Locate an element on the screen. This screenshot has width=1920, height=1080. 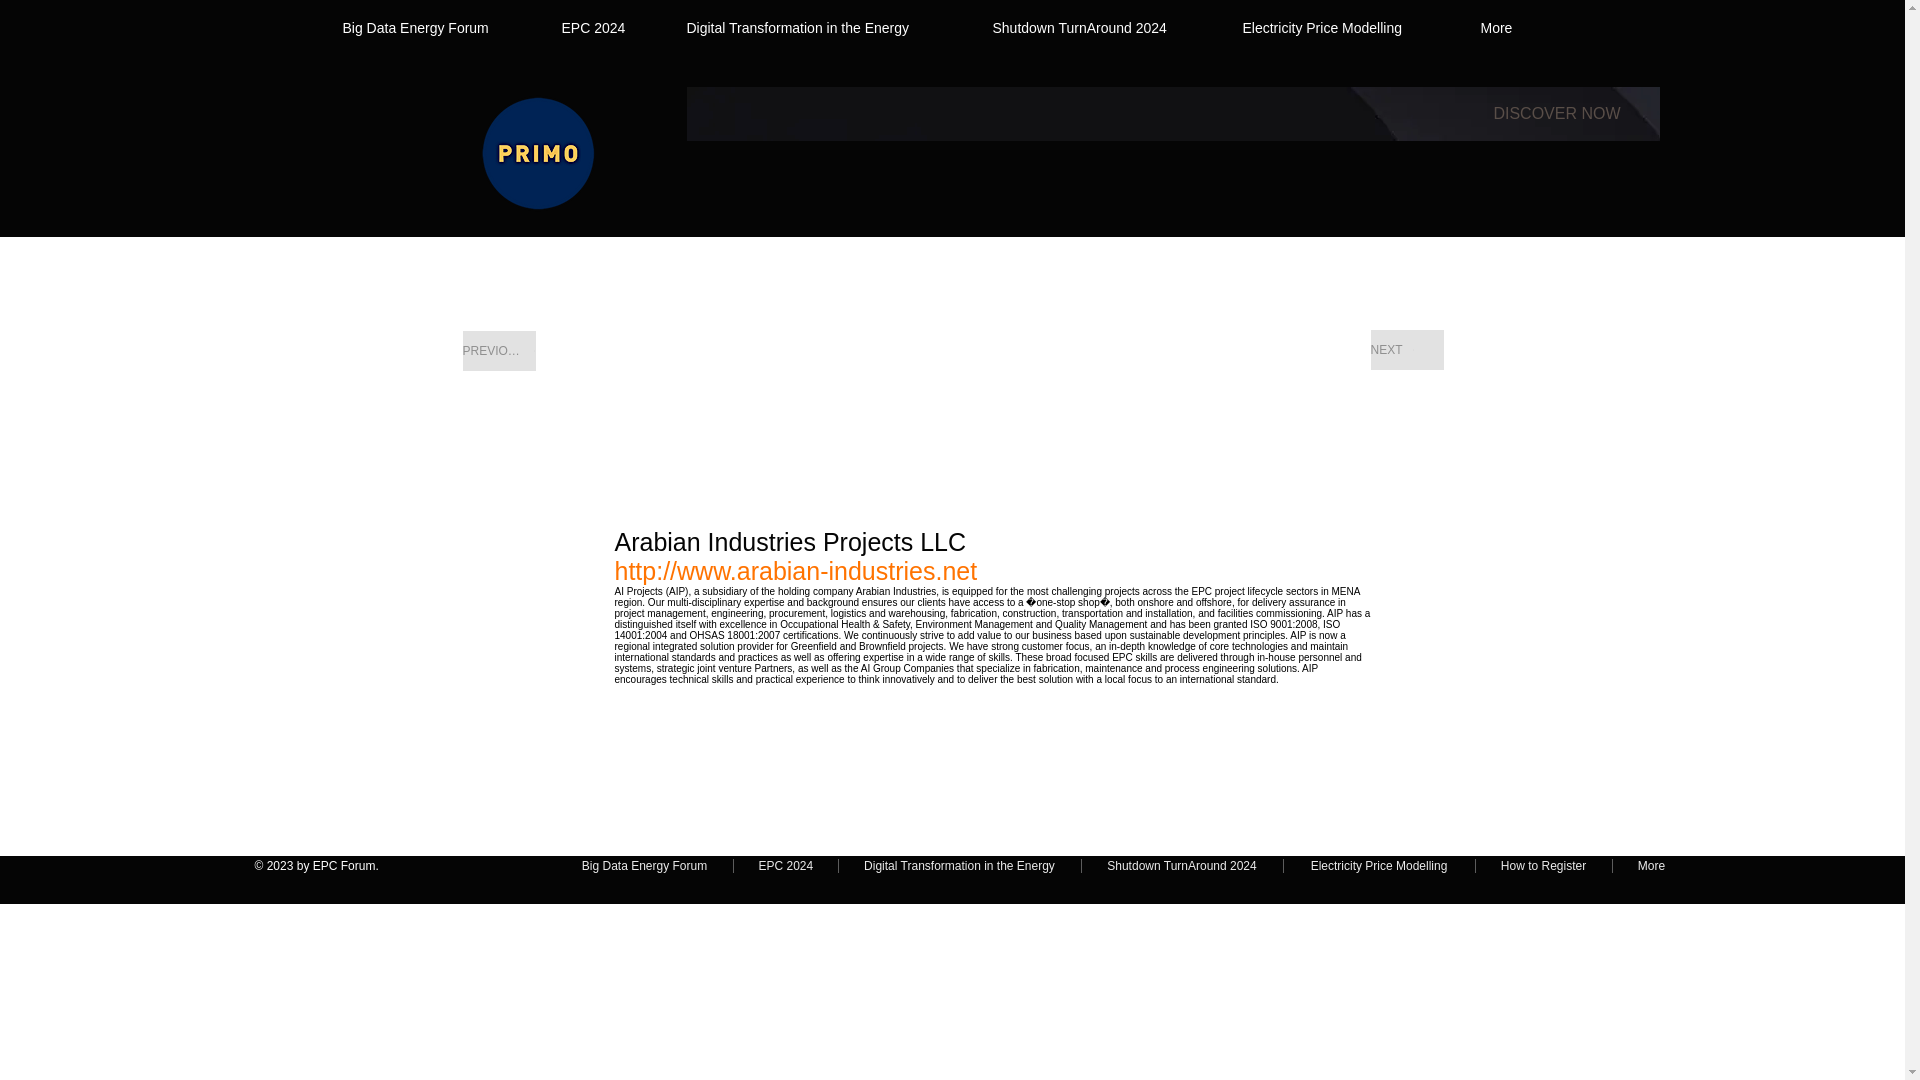
Big Data Energy Forum is located at coordinates (428, 28).